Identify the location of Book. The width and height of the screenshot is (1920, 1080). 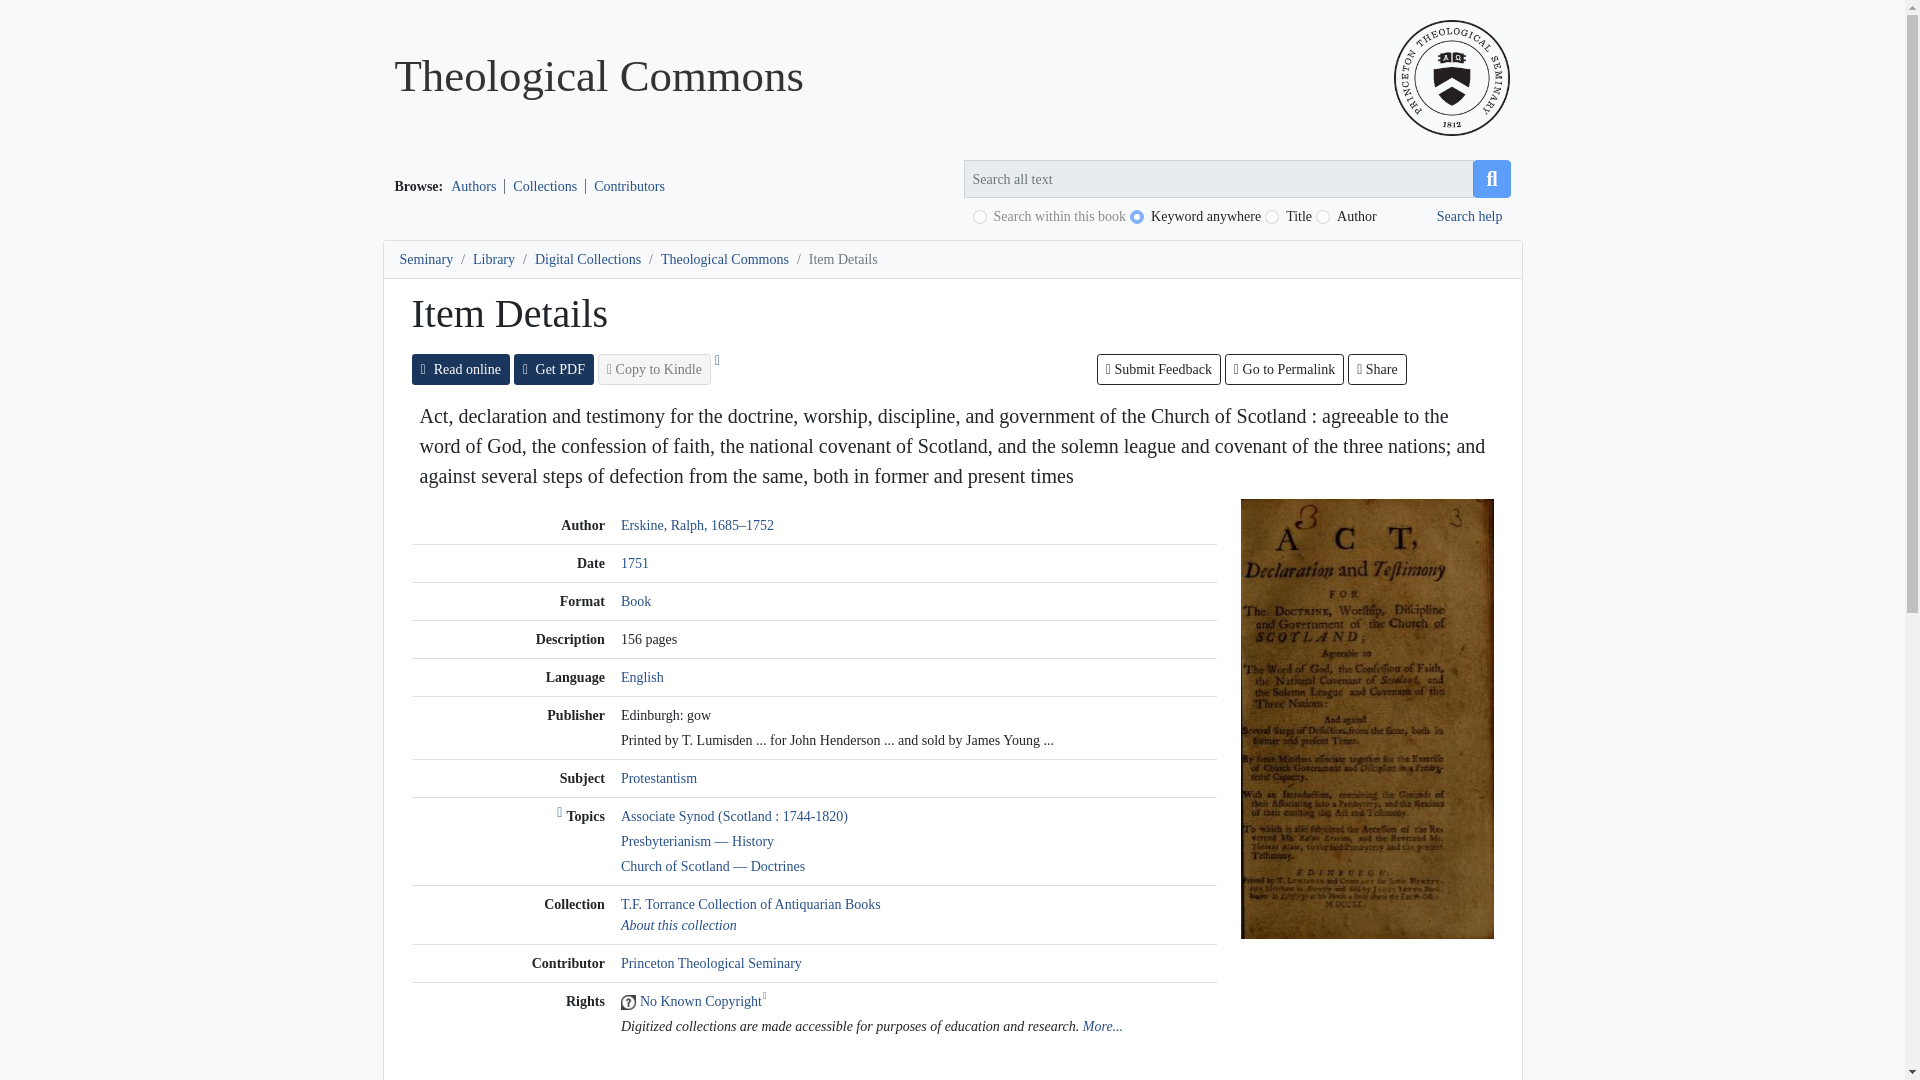
(635, 602).